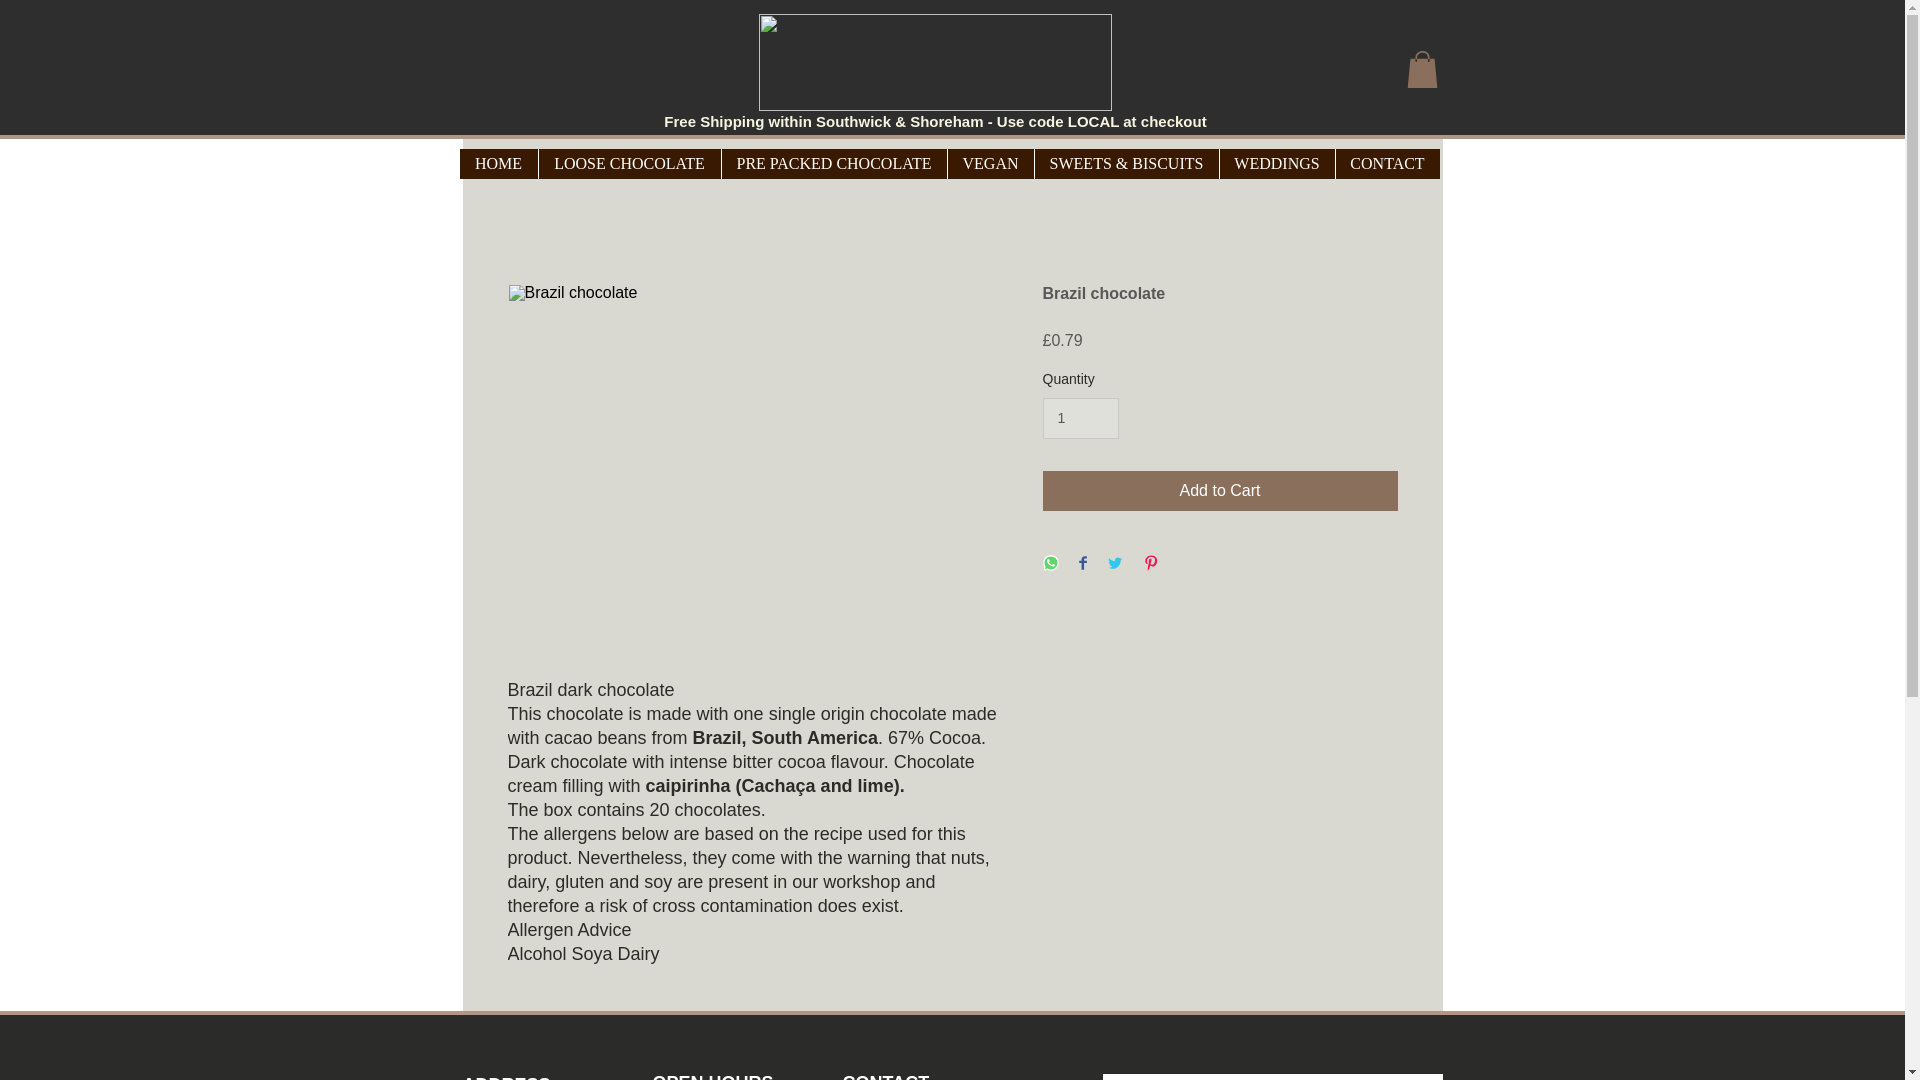 This screenshot has width=1920, height=1080. Describe the element at coordinates (989, 164) in the screenshot. I see `VEGAN` at that location.